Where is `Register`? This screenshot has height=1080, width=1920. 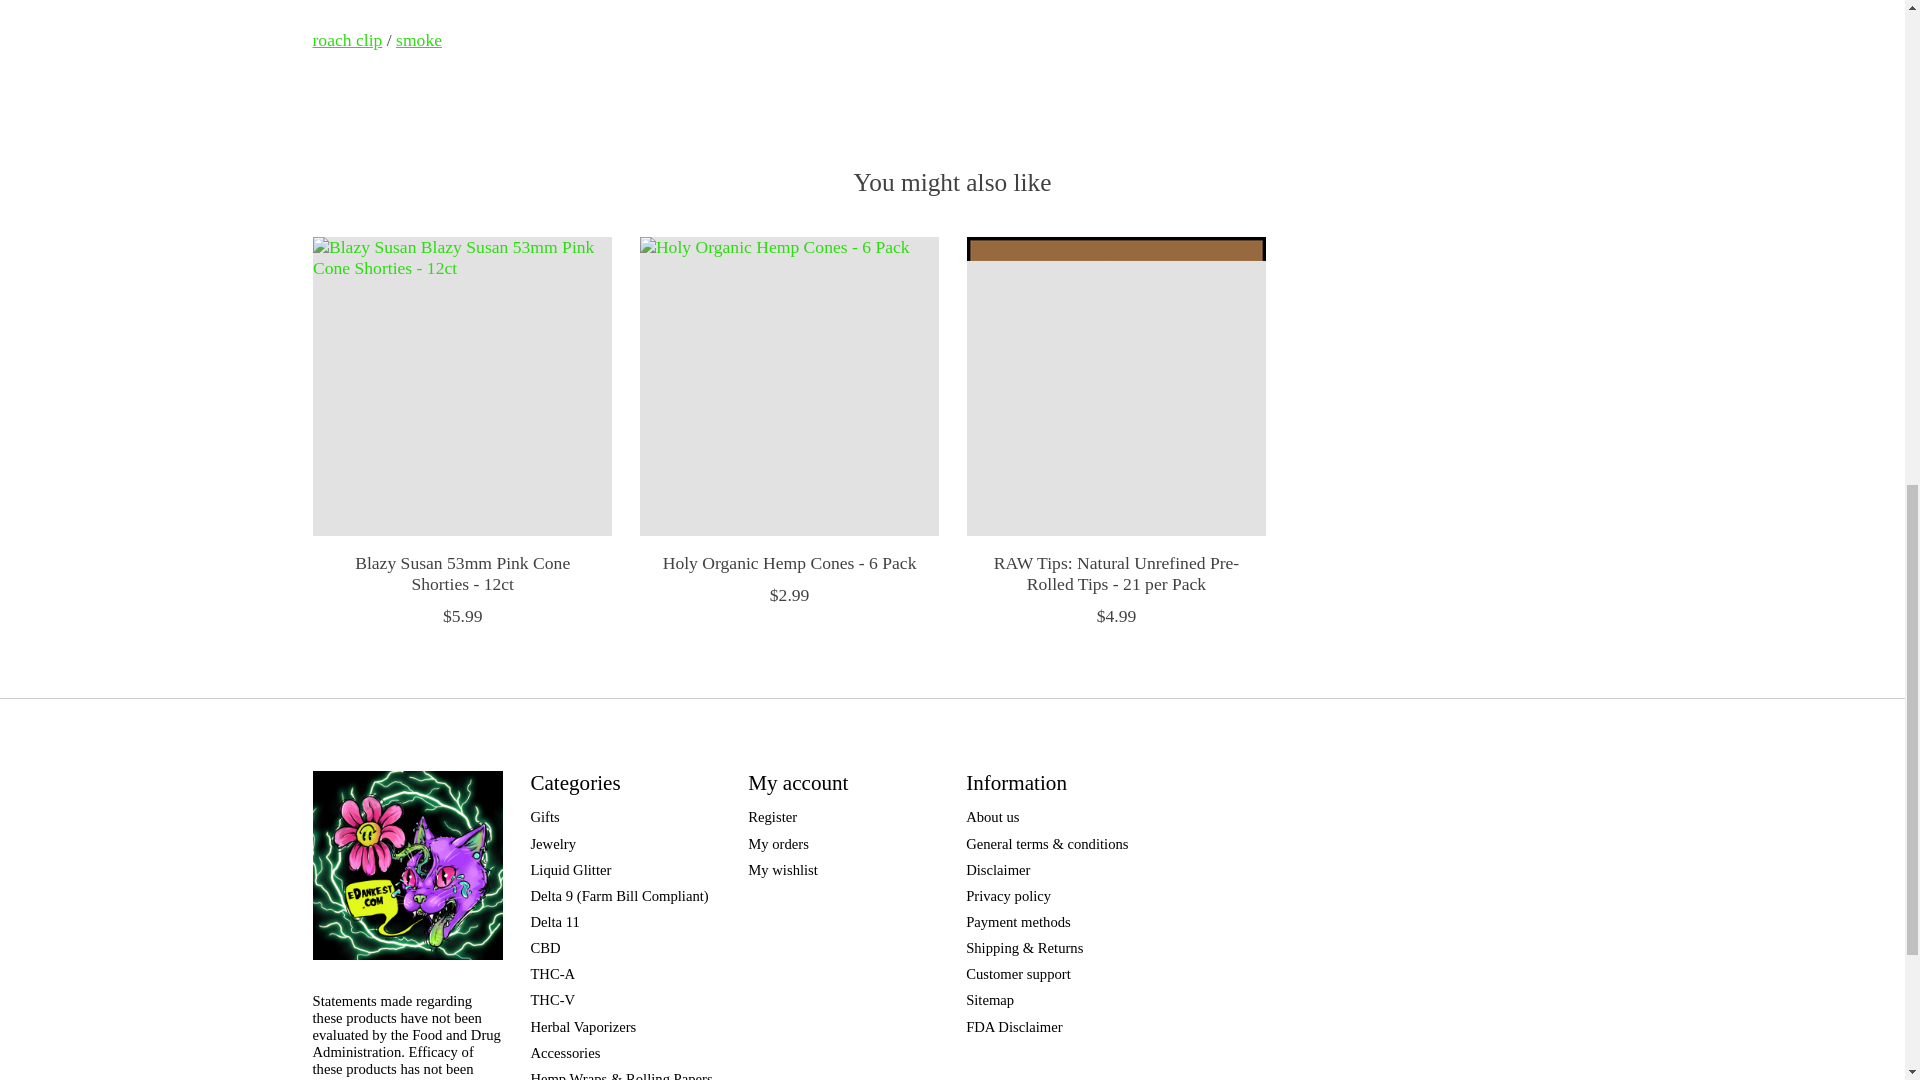
Register is located at coordinates (772, 816).